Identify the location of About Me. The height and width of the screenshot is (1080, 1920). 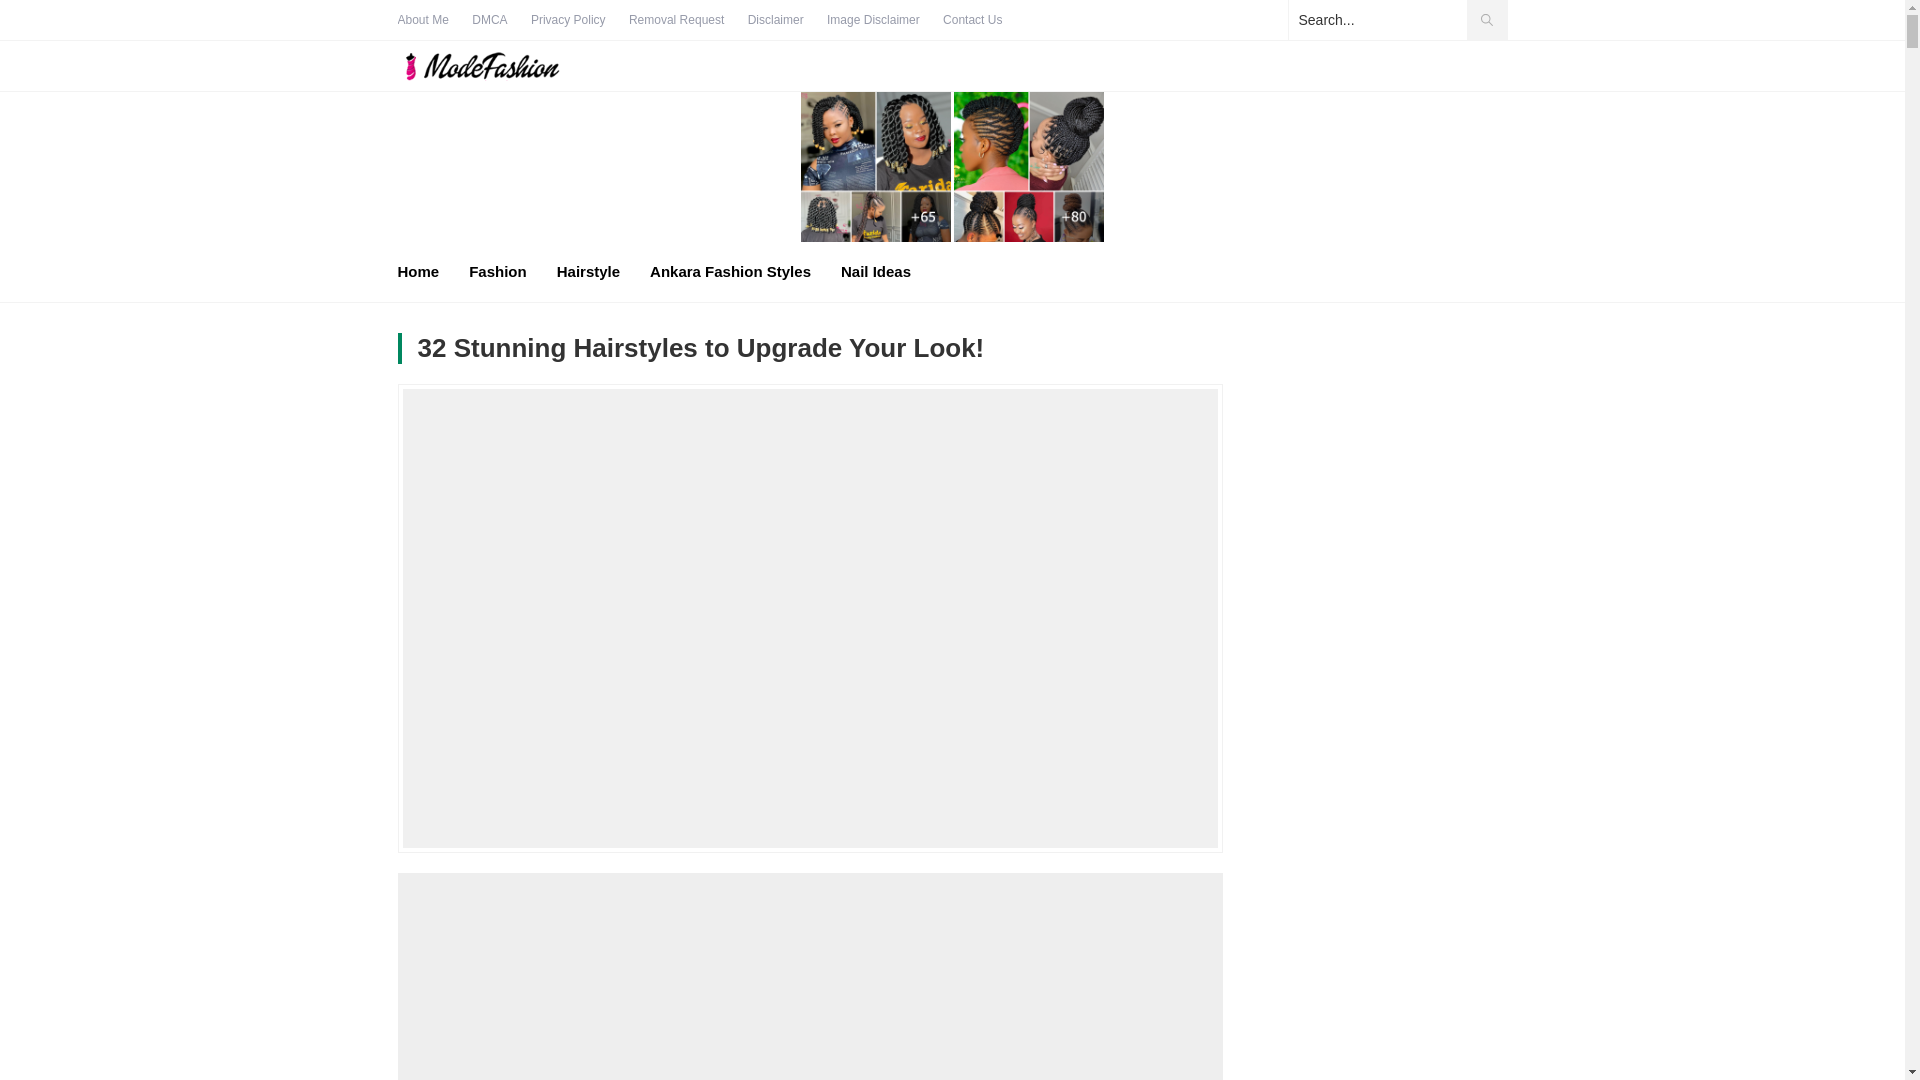
(423, 20).